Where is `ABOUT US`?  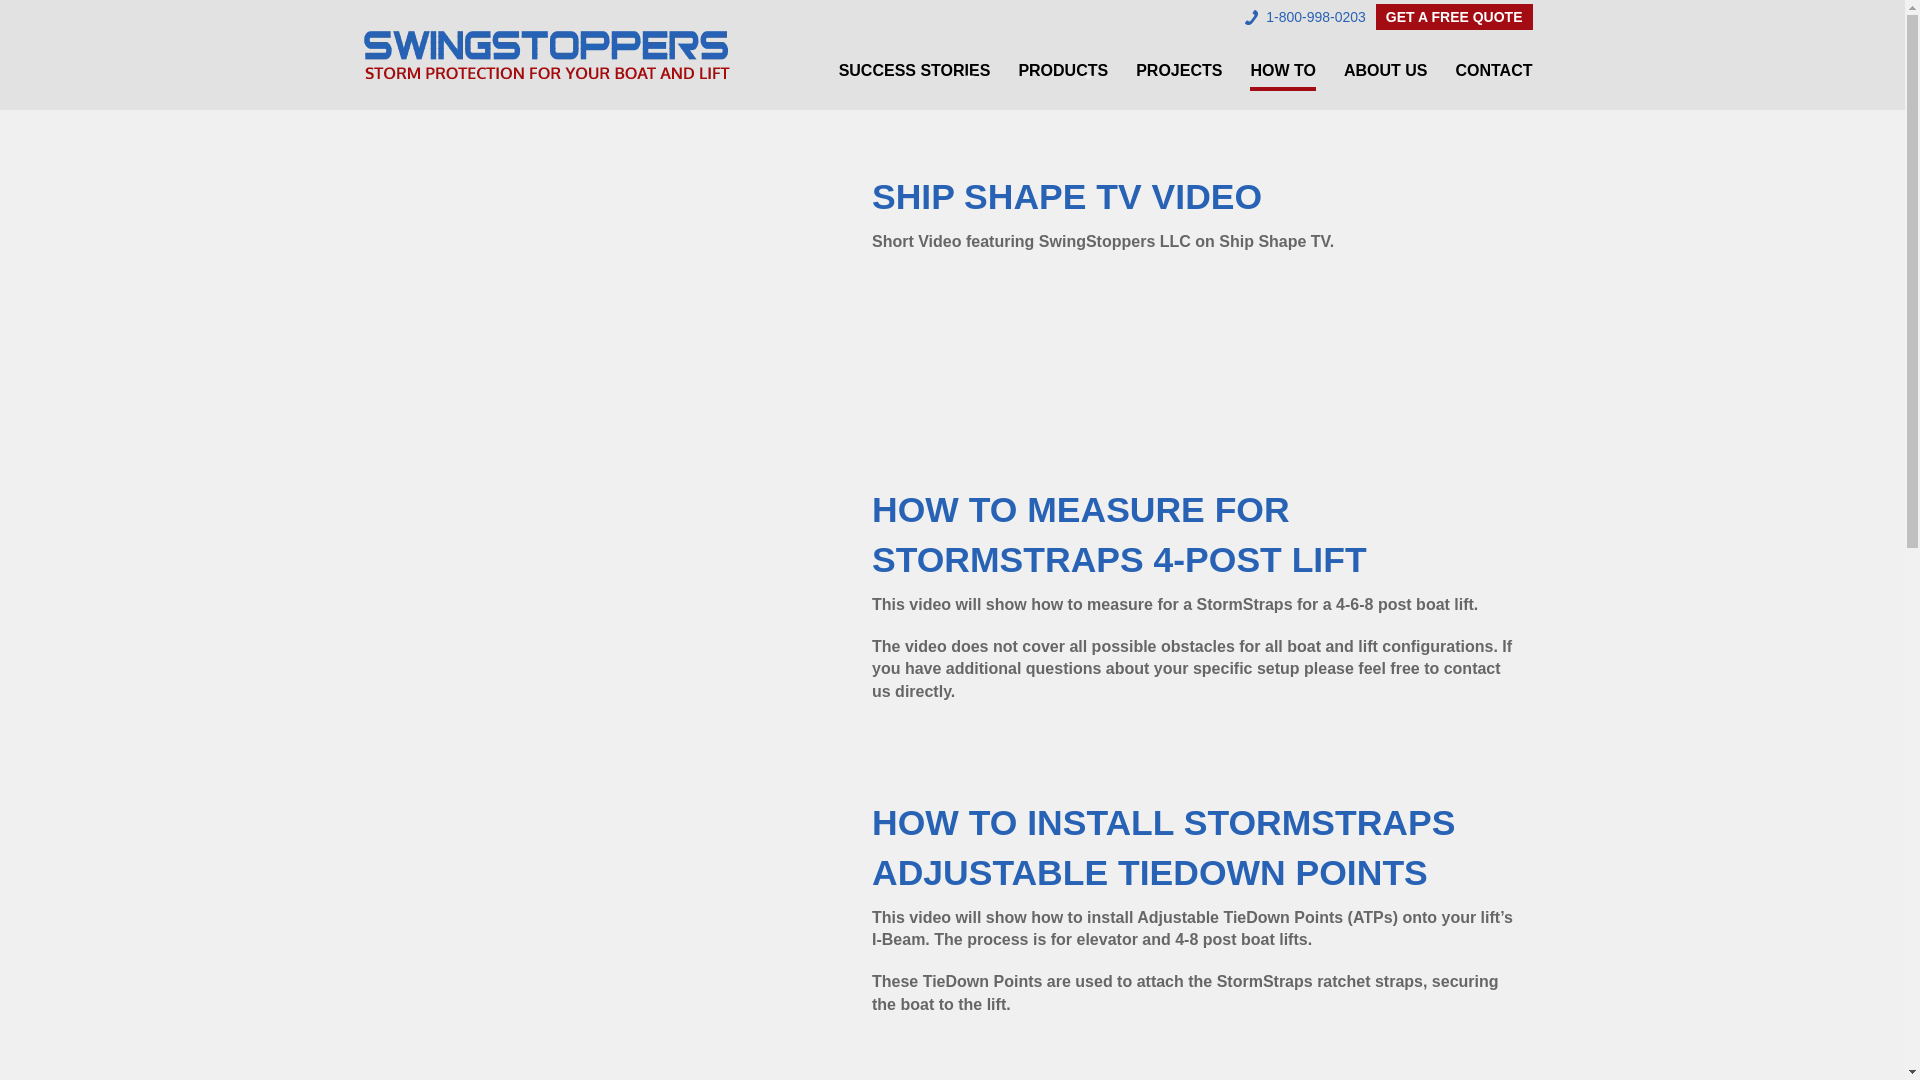
ABOUT US is located at coordinates (1386, 75).